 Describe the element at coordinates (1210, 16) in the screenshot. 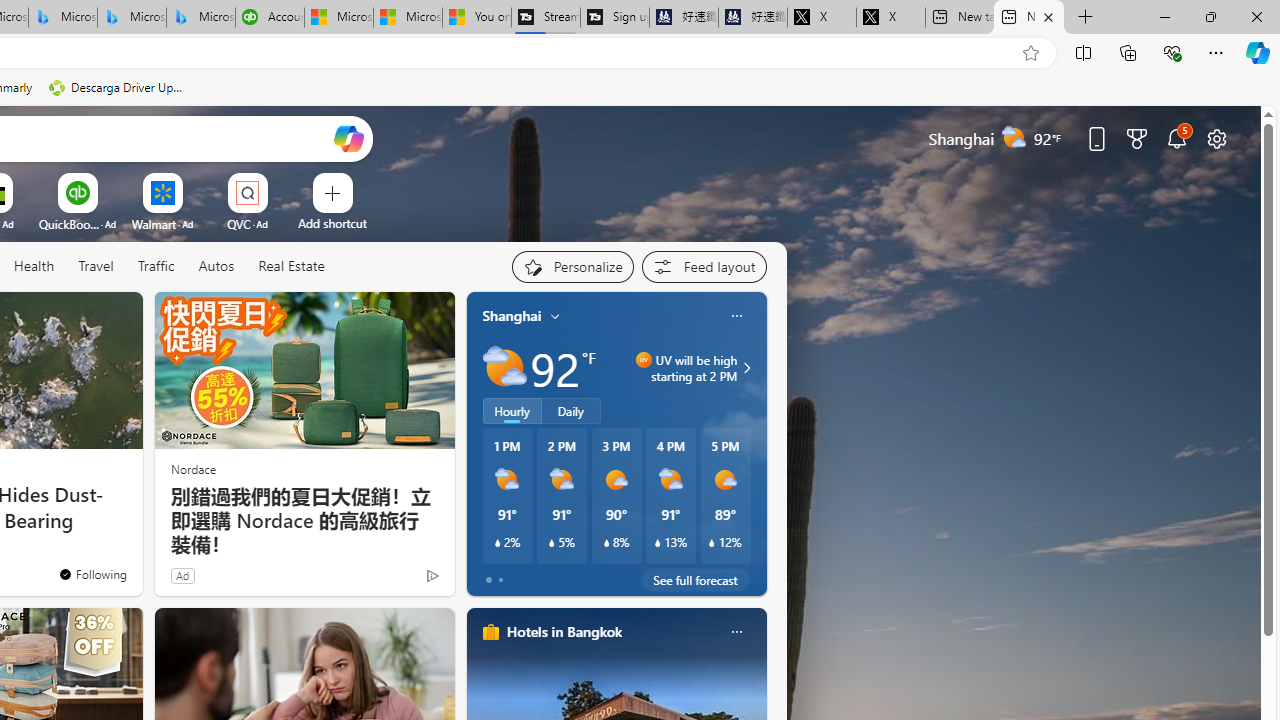

I see `Restore` at that location.